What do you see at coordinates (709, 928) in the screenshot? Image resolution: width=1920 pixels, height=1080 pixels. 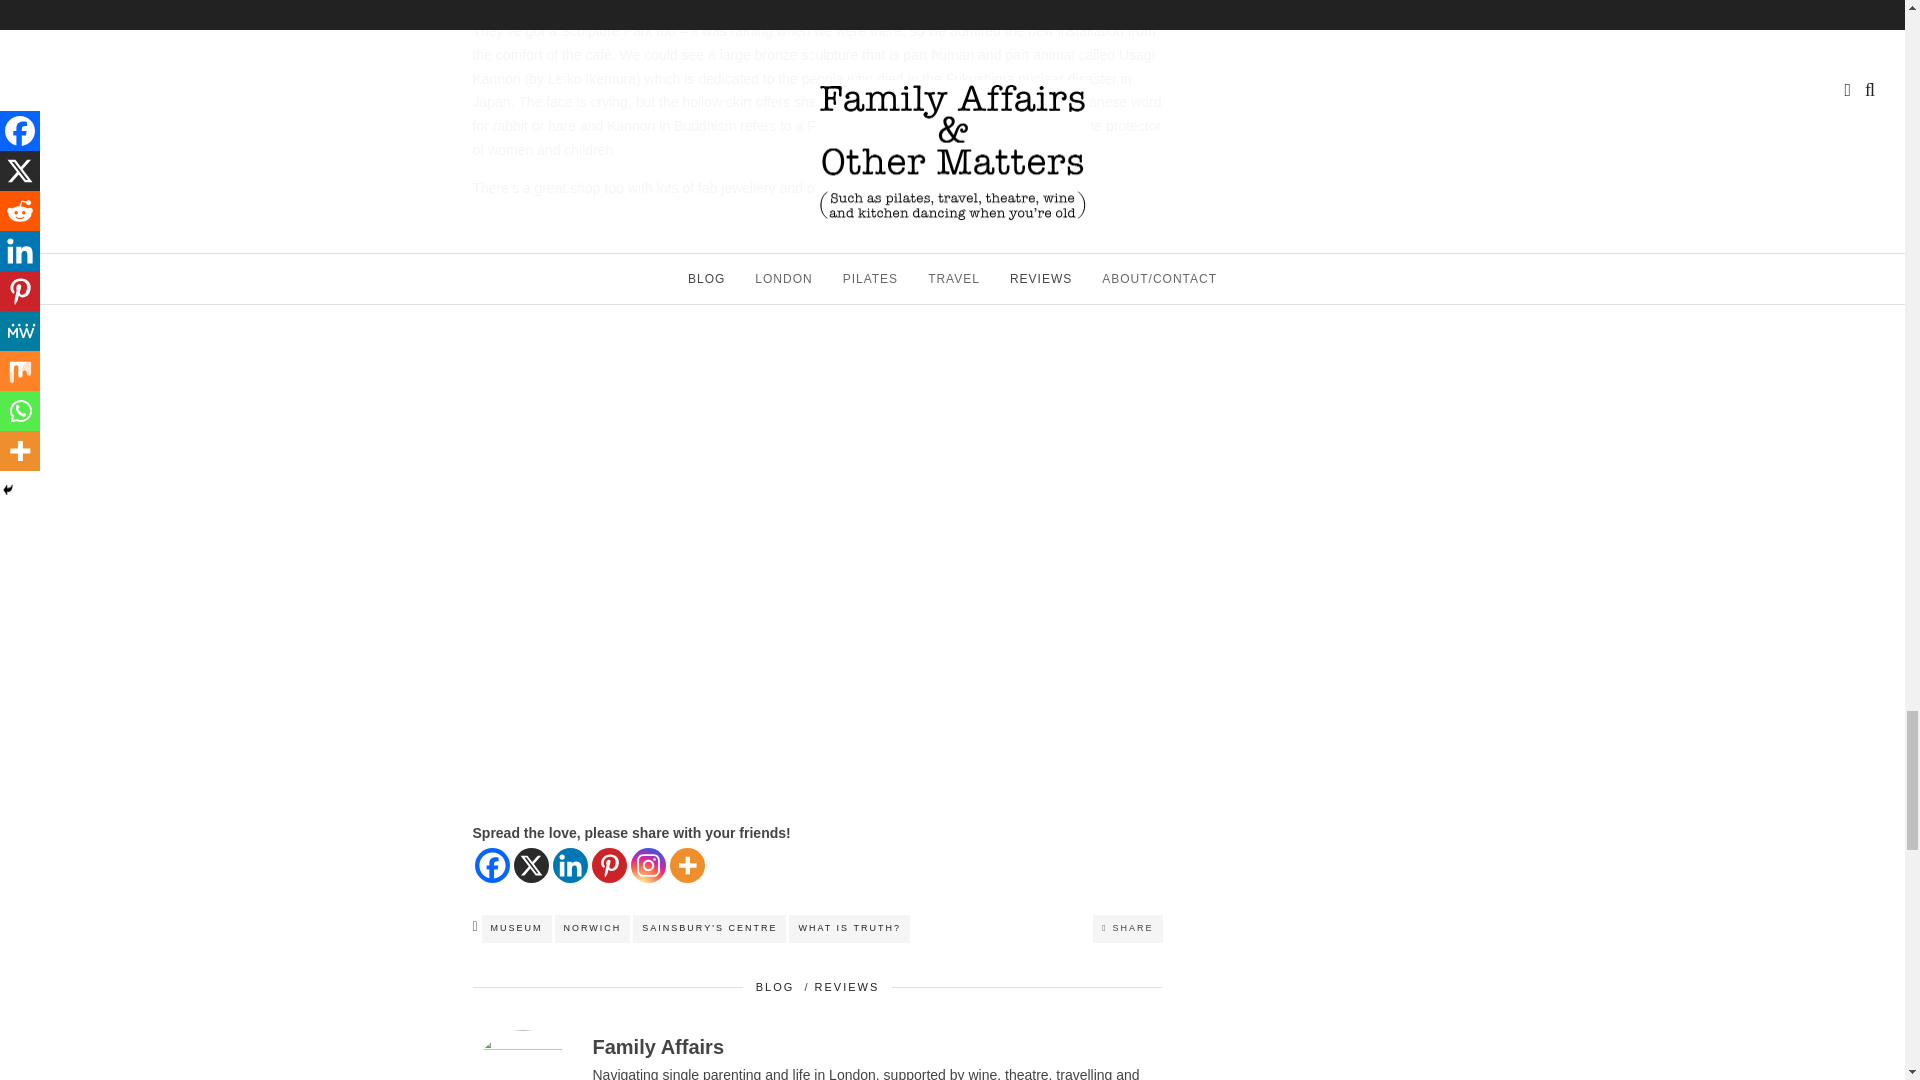 I see `SAINSBURY'S CENTRE` at bounding box center [709, 928].